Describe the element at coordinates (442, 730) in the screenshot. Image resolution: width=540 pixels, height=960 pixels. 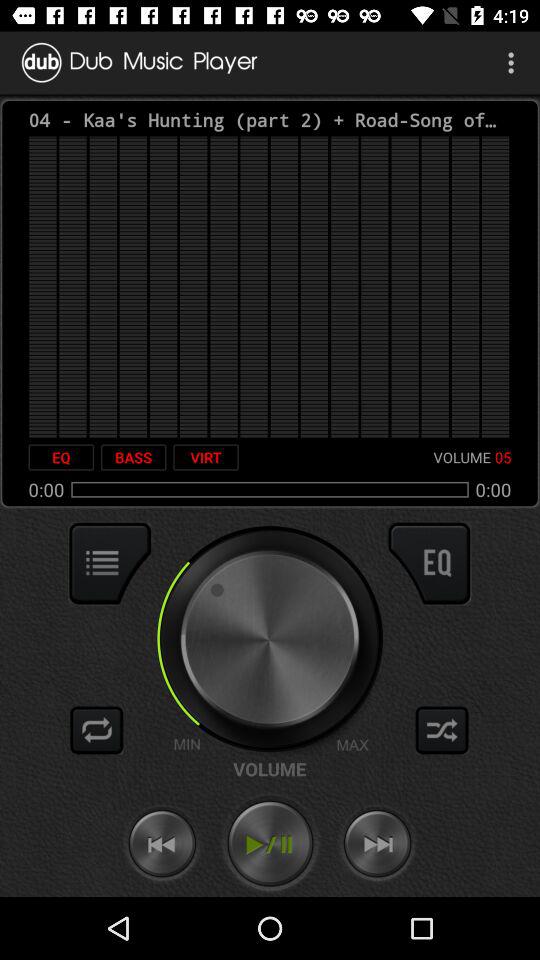
I see `share` at that location.